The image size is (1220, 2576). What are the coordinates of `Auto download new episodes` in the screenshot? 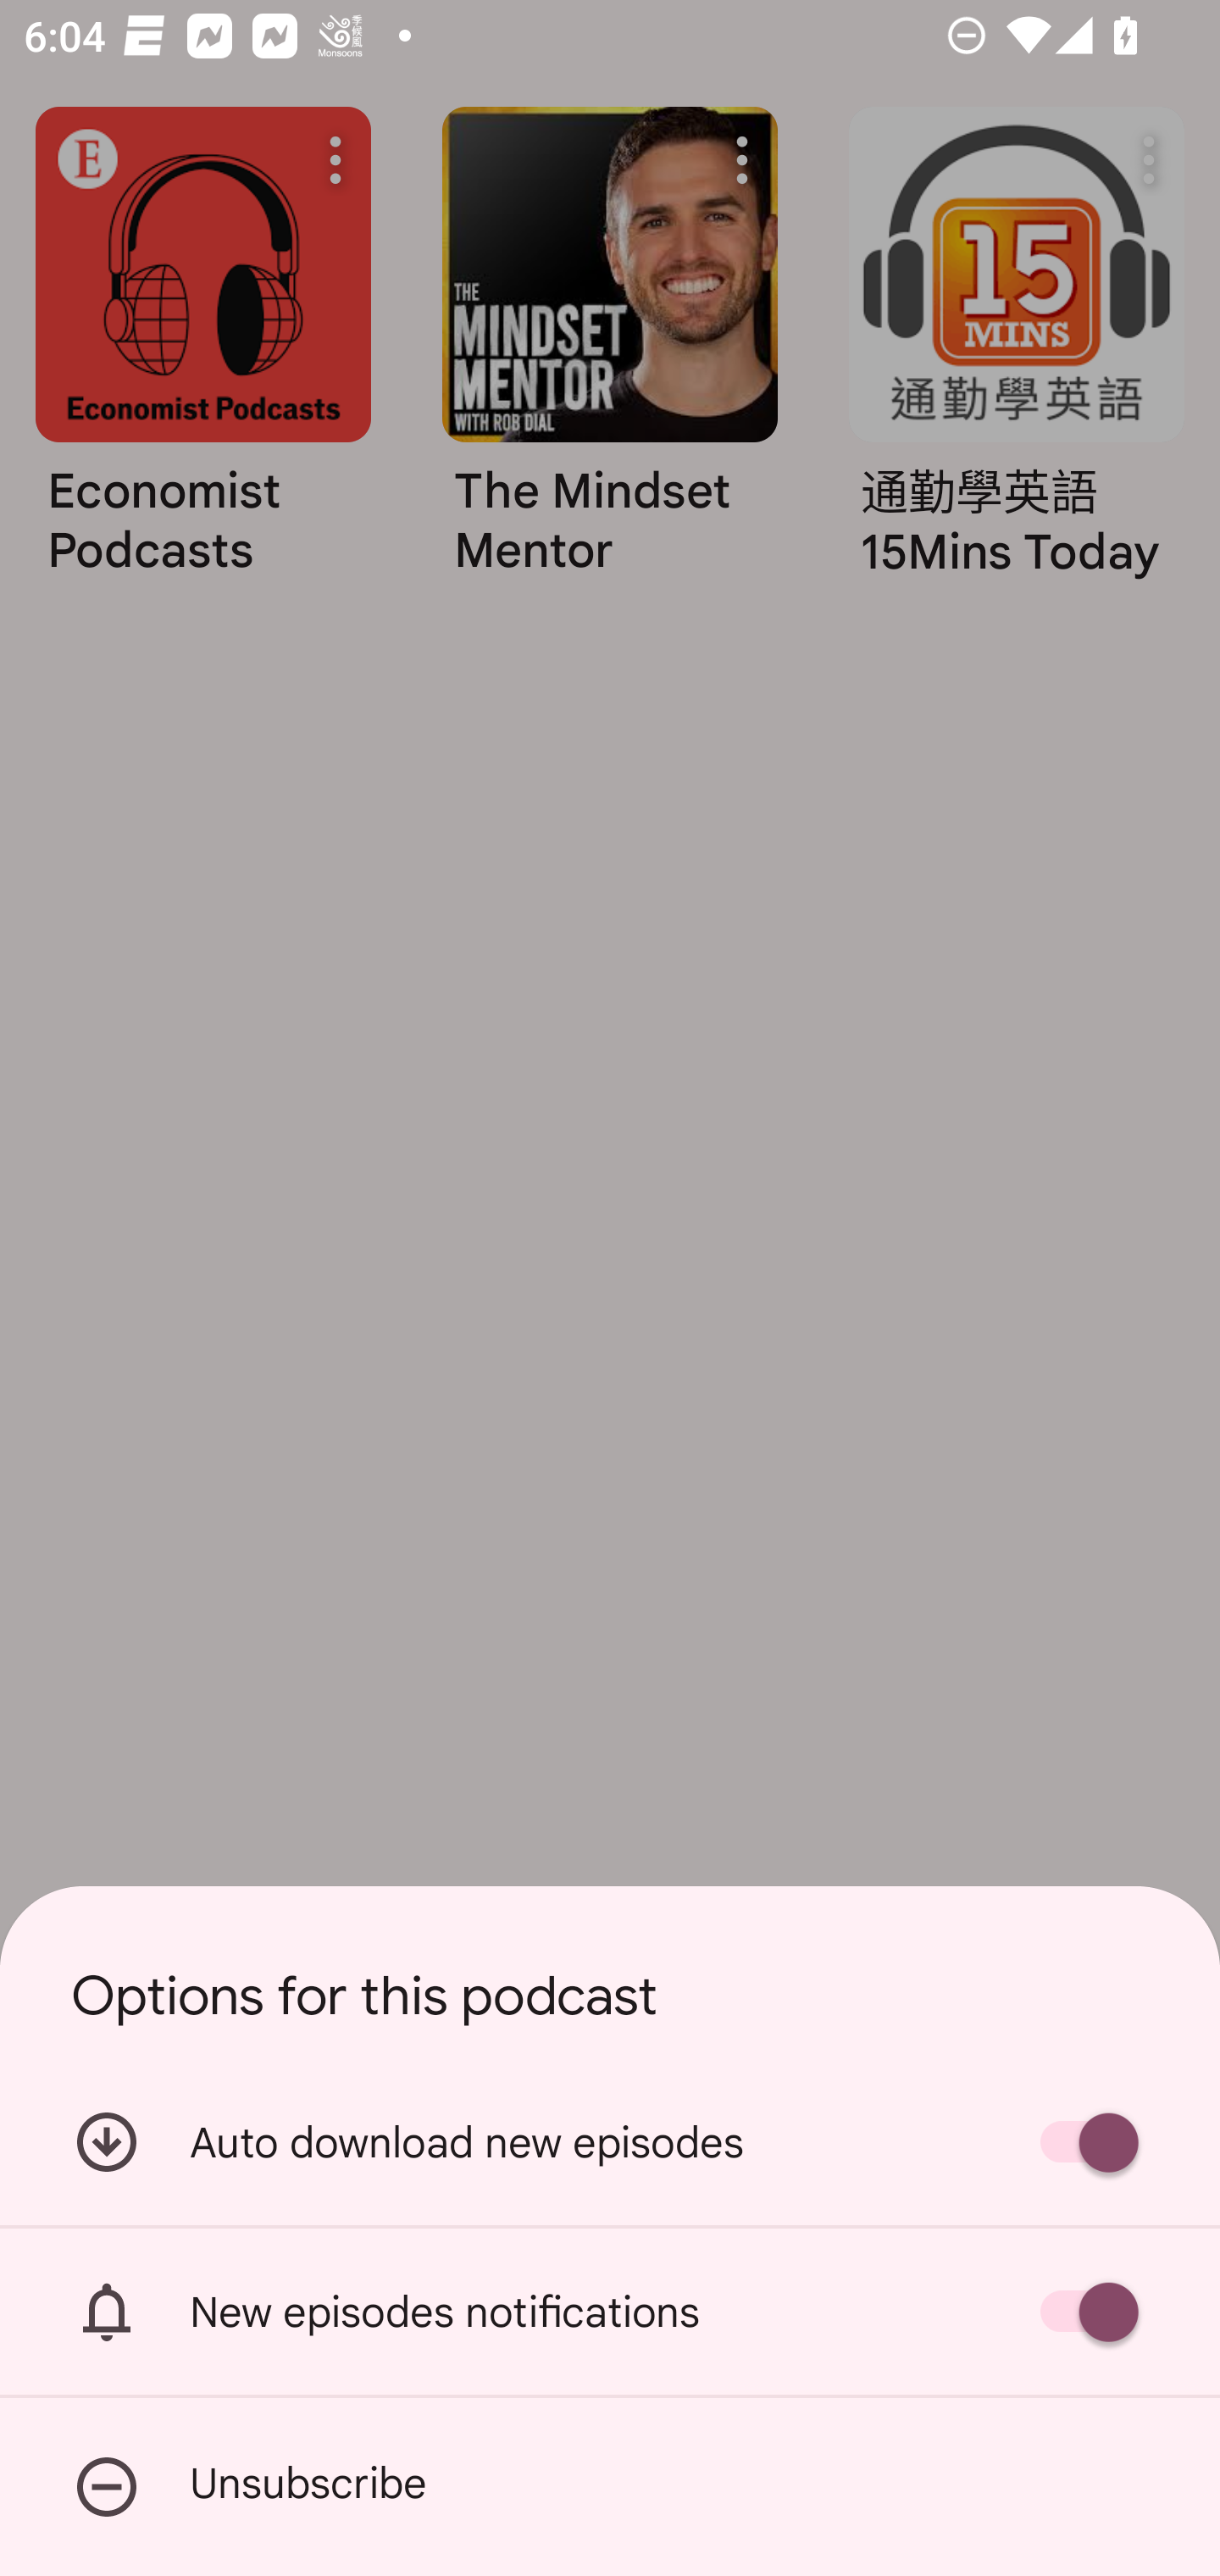 It's located at (610, 2141).